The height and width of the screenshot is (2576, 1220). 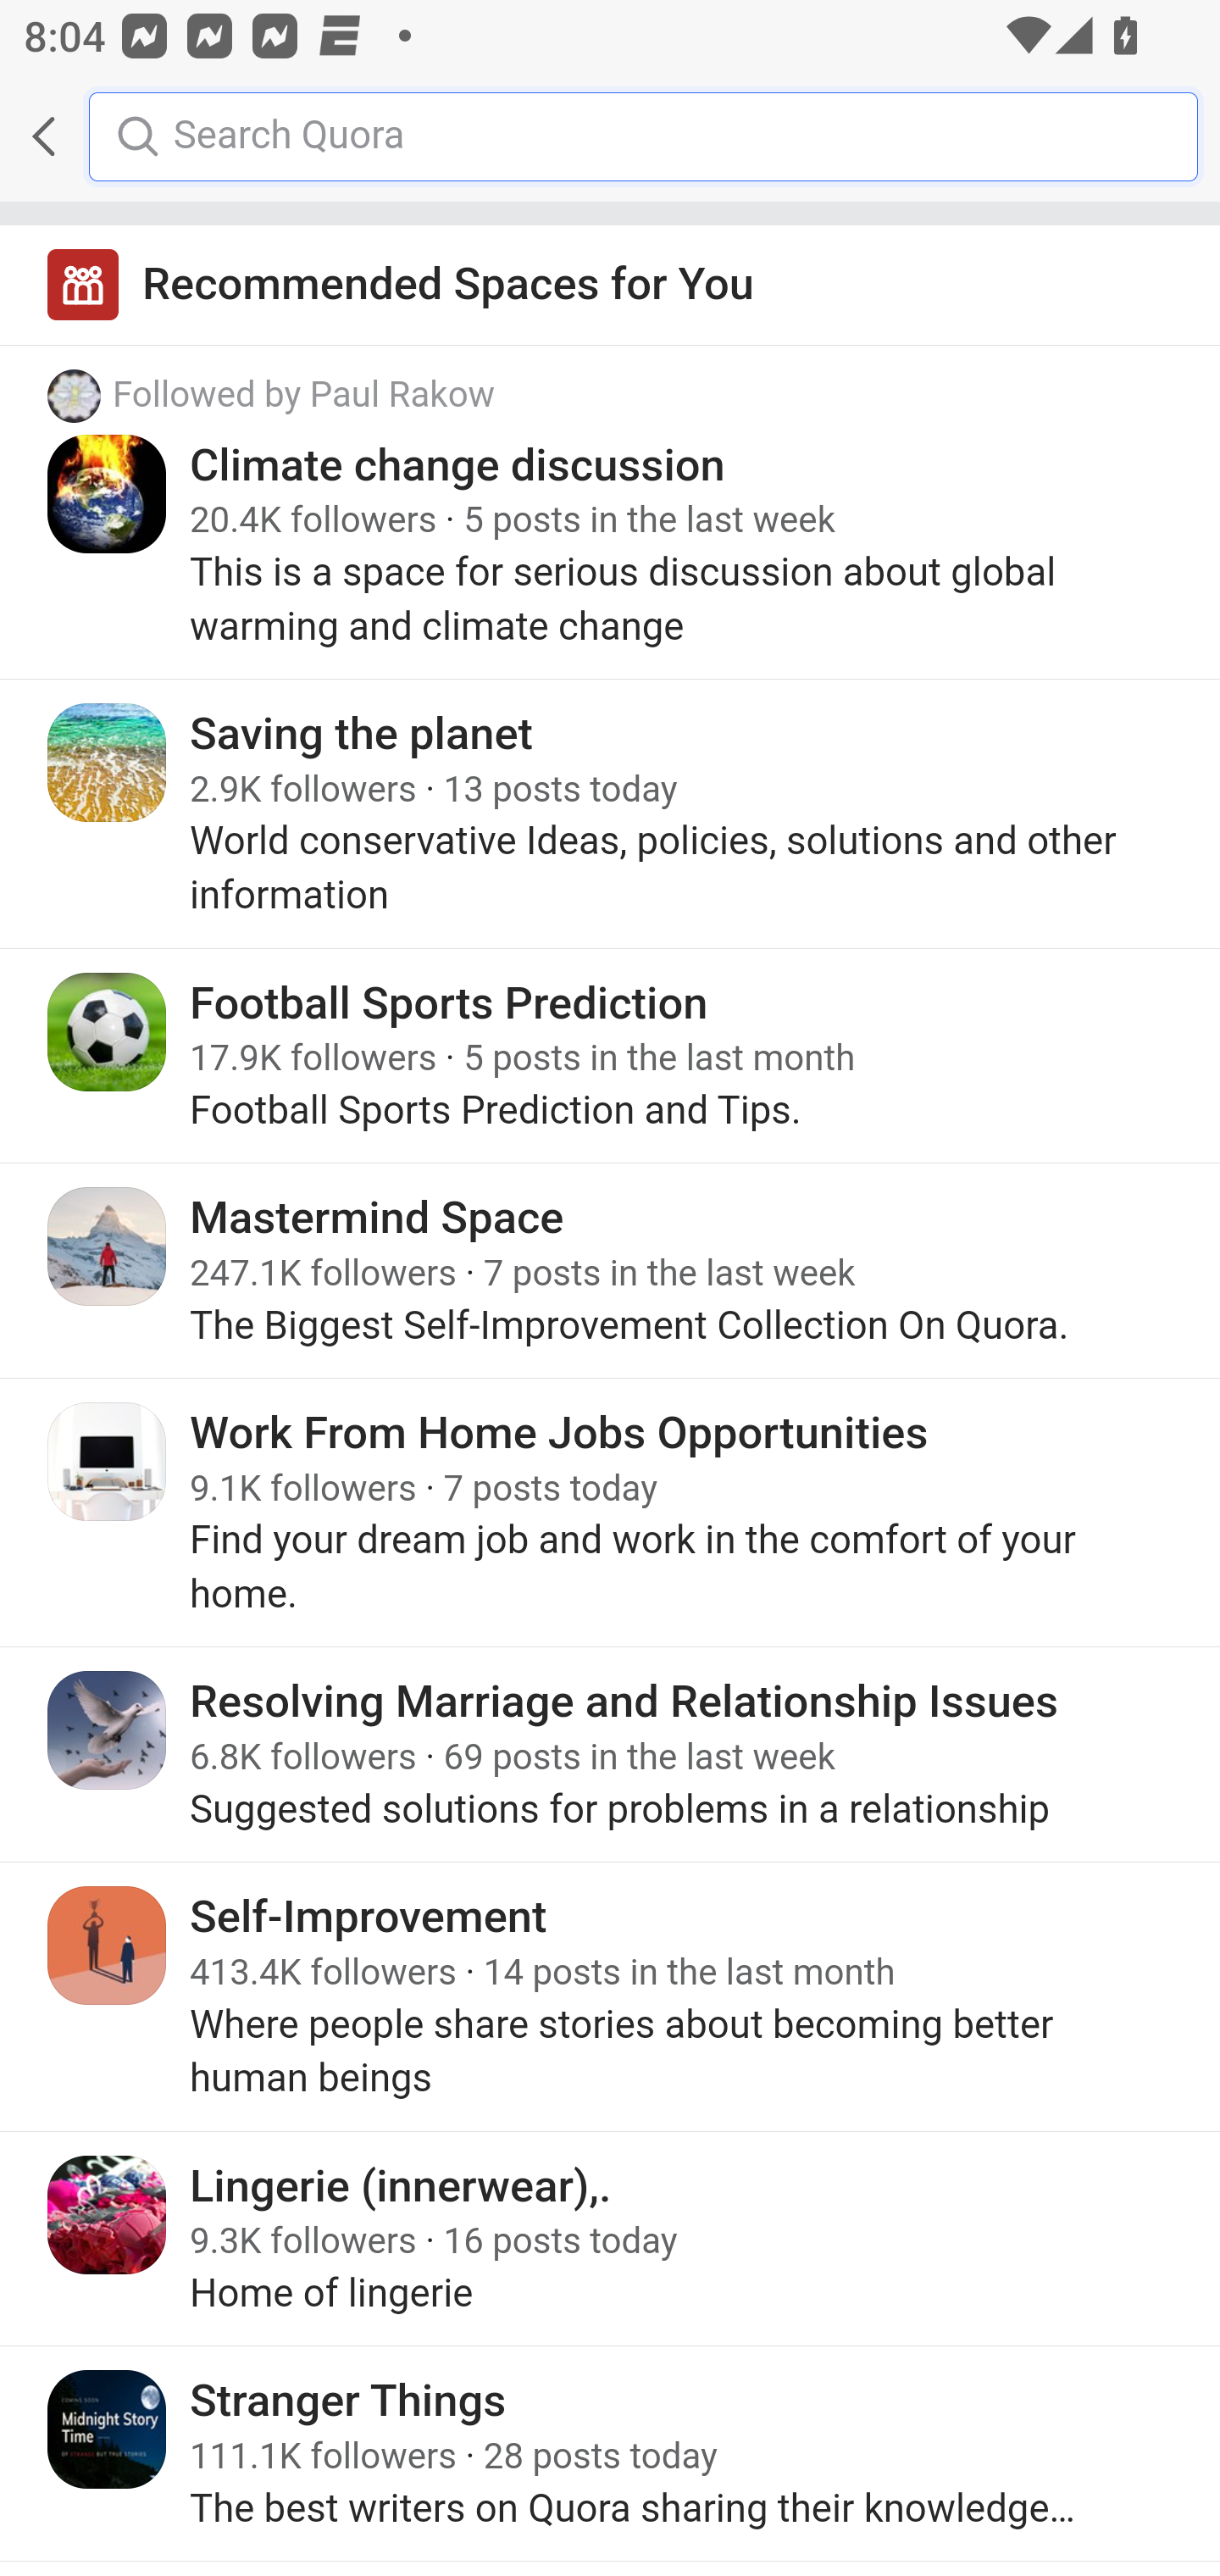 I want to click on Icon for Self-Improvement, so click(x=108, y=1946).